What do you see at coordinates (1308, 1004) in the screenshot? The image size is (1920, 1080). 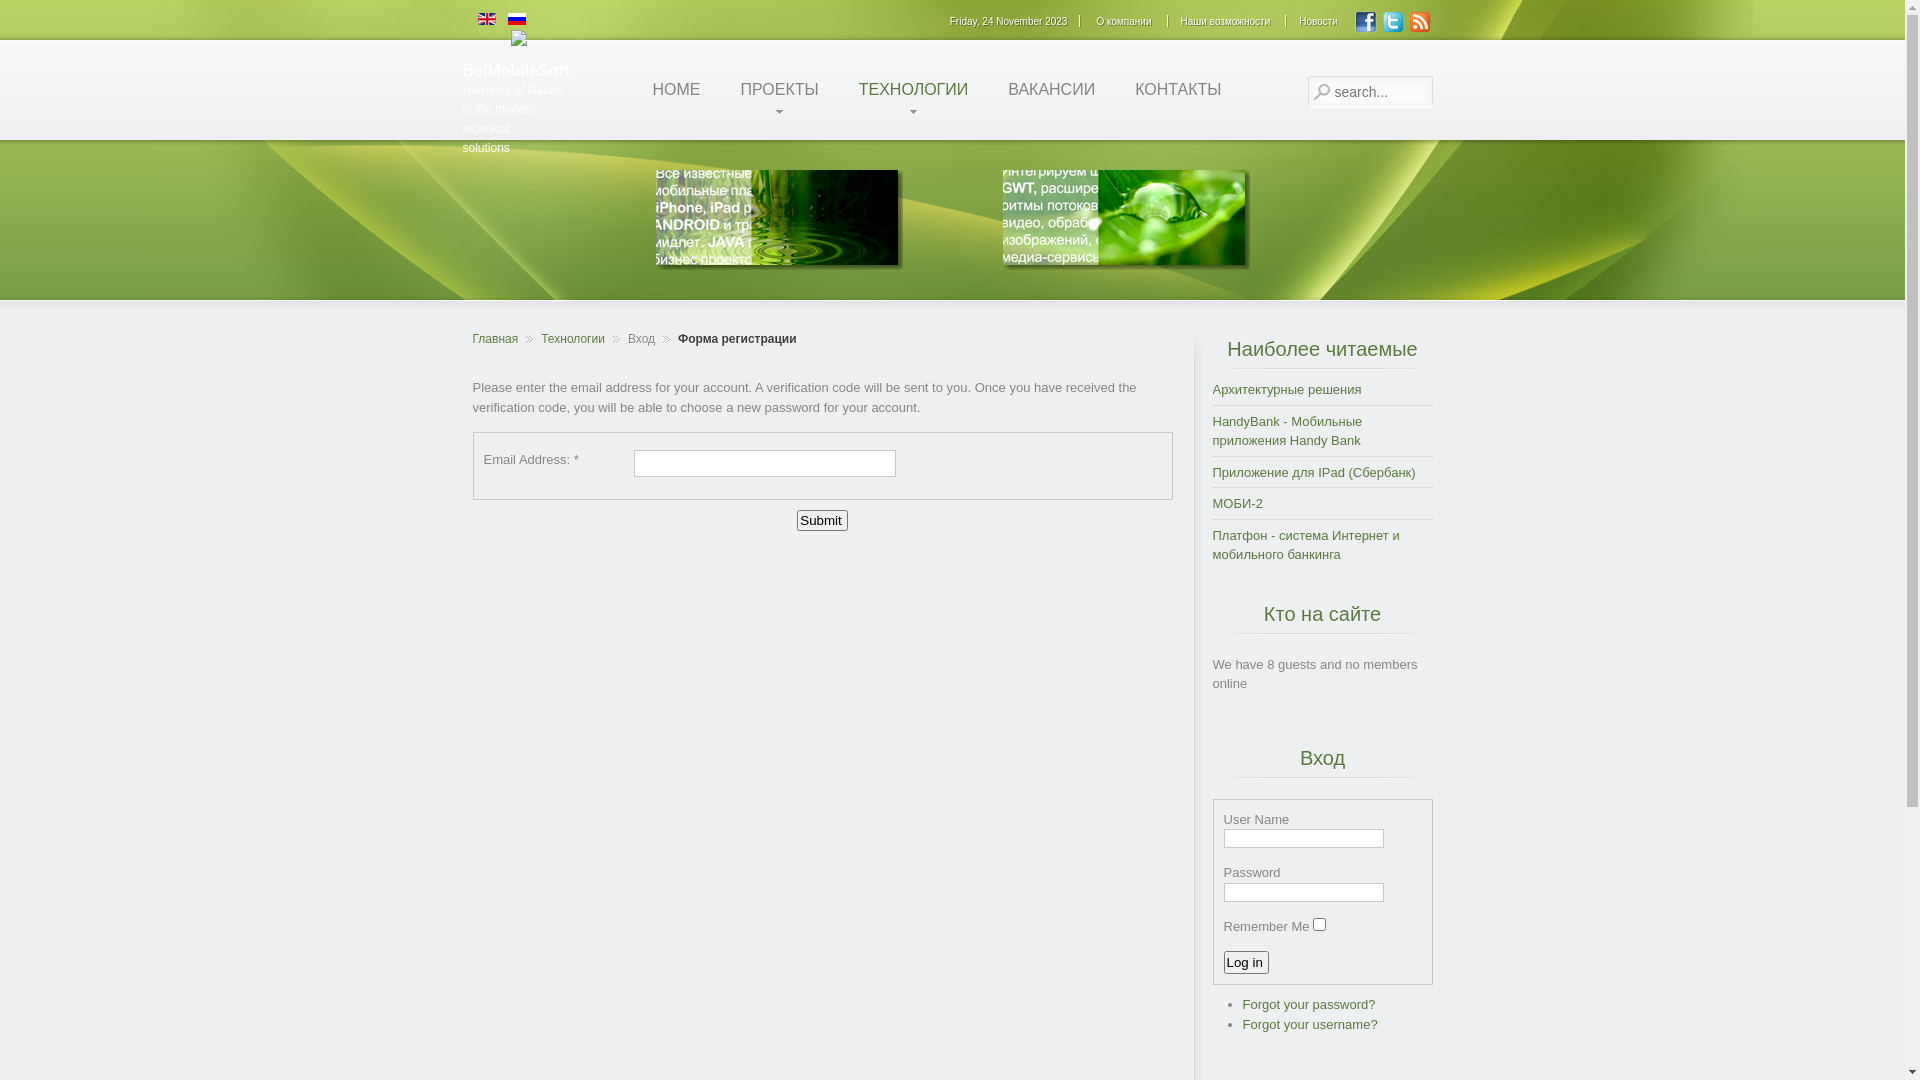 I see `Forgot your password?` at bounding box center [1308, 1004].